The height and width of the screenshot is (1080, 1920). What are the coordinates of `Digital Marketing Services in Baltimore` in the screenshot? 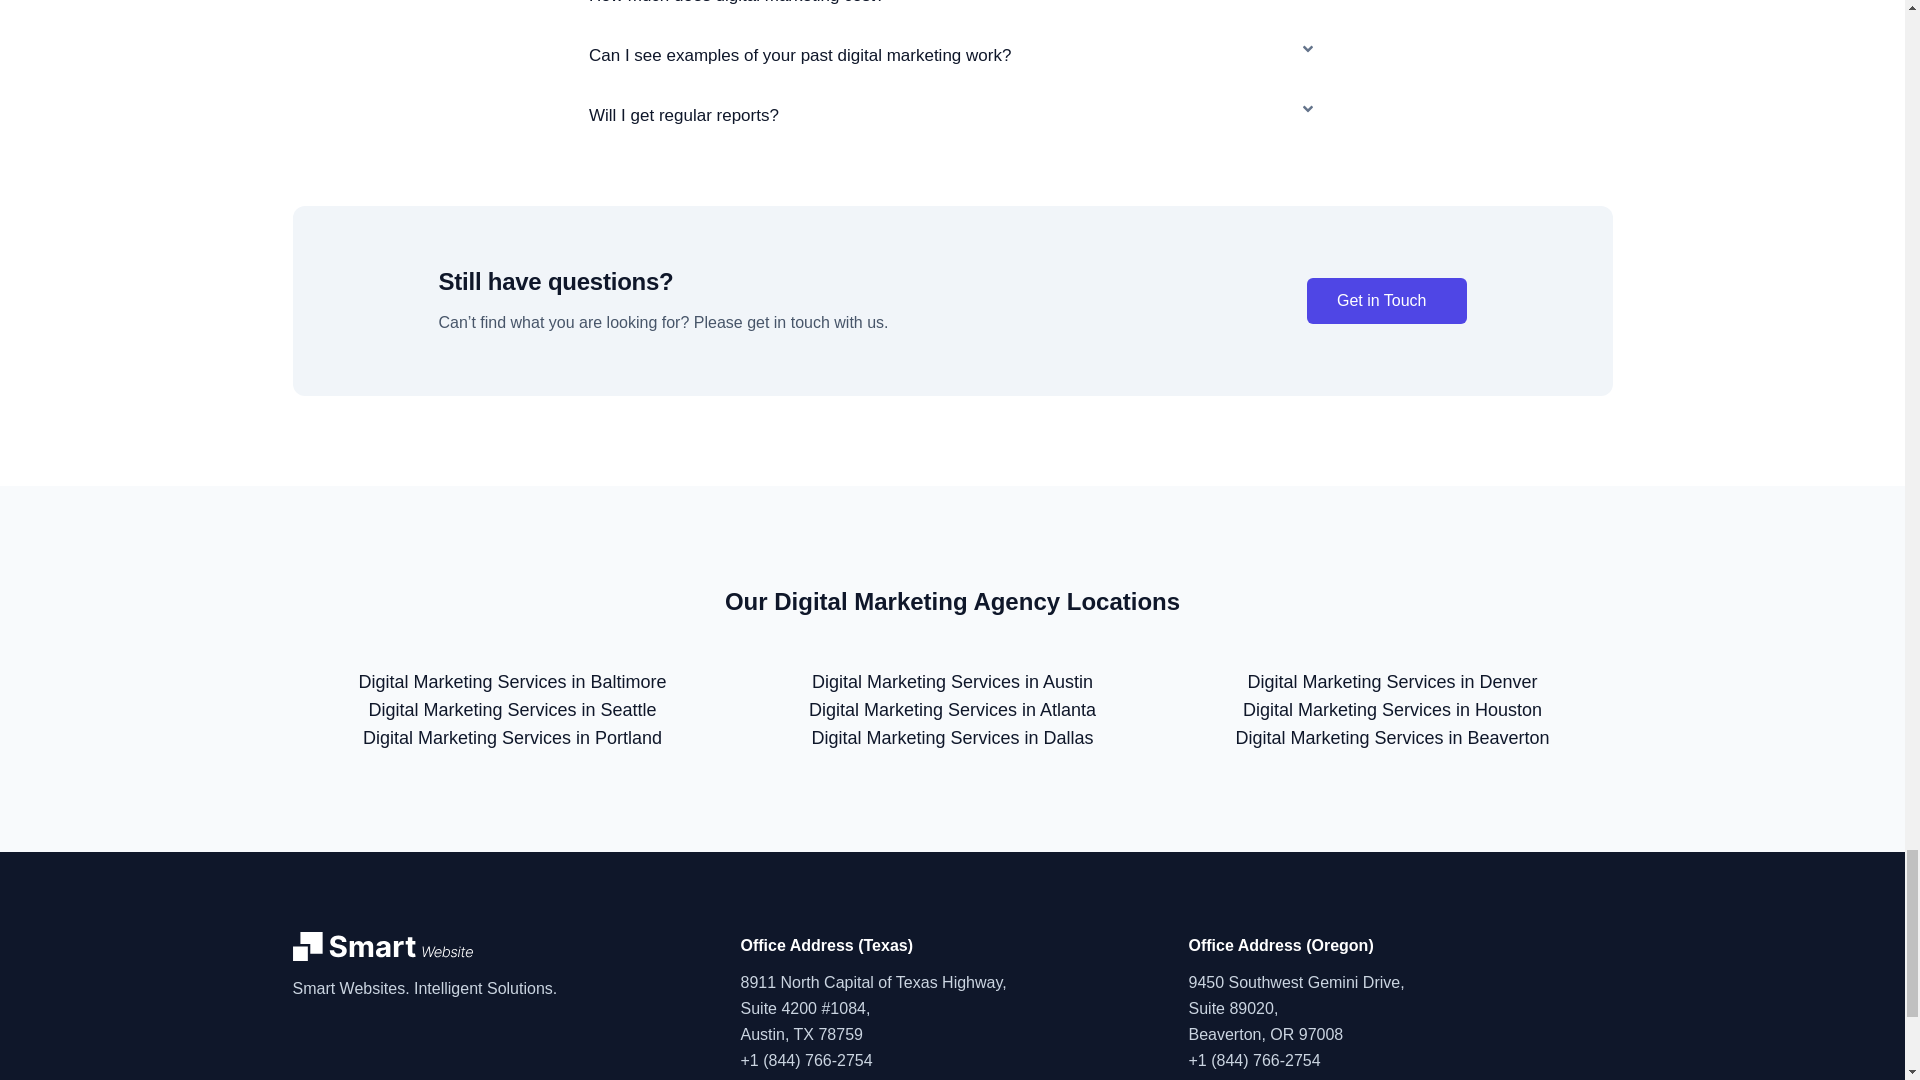 It's located at (512, 682).